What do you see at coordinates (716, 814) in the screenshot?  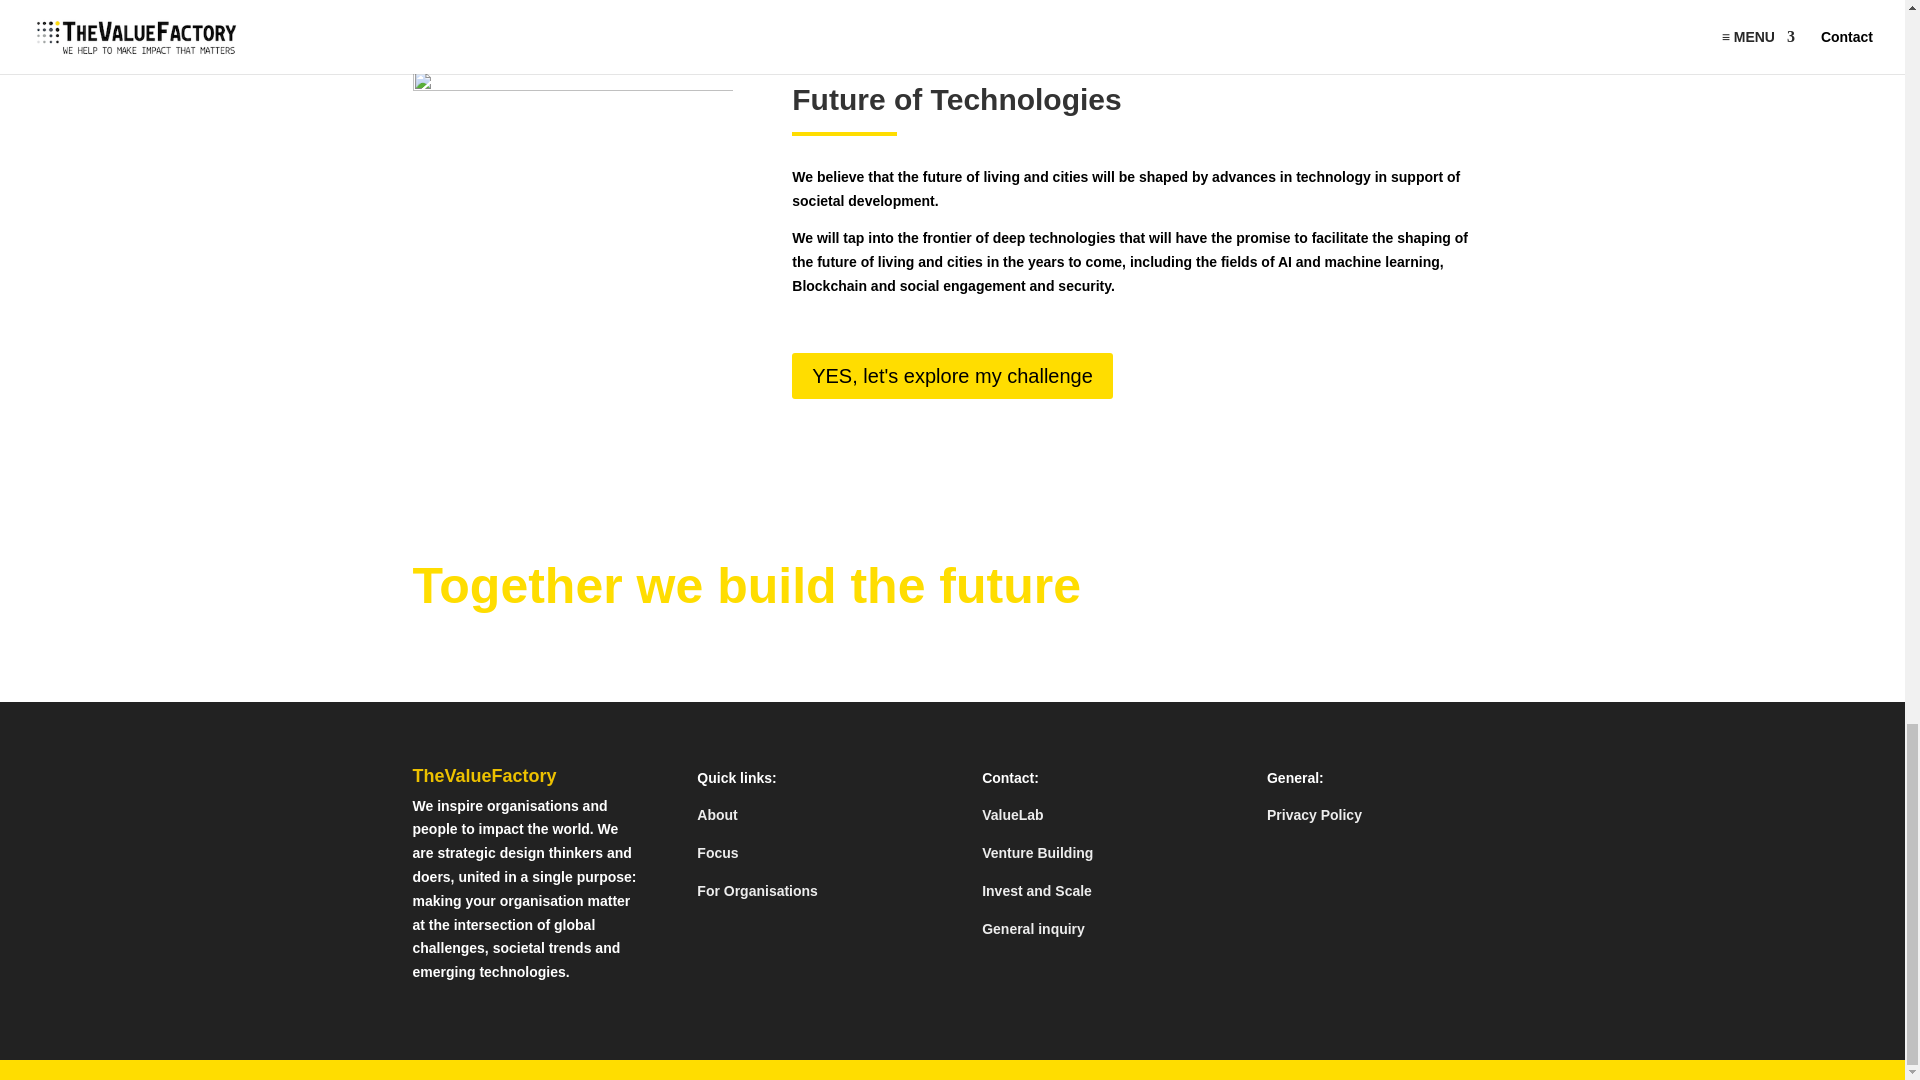 I see `About` at bounding box center [716, 814].